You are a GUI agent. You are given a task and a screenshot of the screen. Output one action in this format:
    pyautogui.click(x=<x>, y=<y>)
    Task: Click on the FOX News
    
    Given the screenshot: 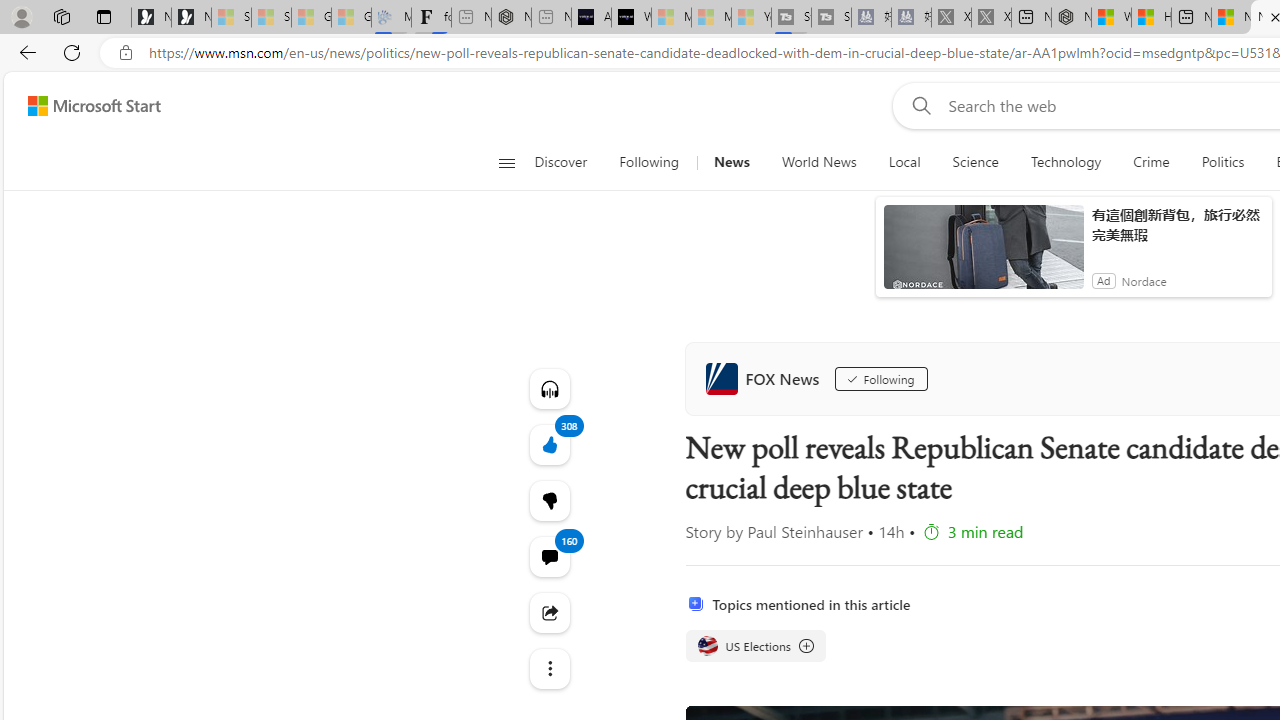 What is the action you would take?
    pyautogui.click(x=766, y=378)
    